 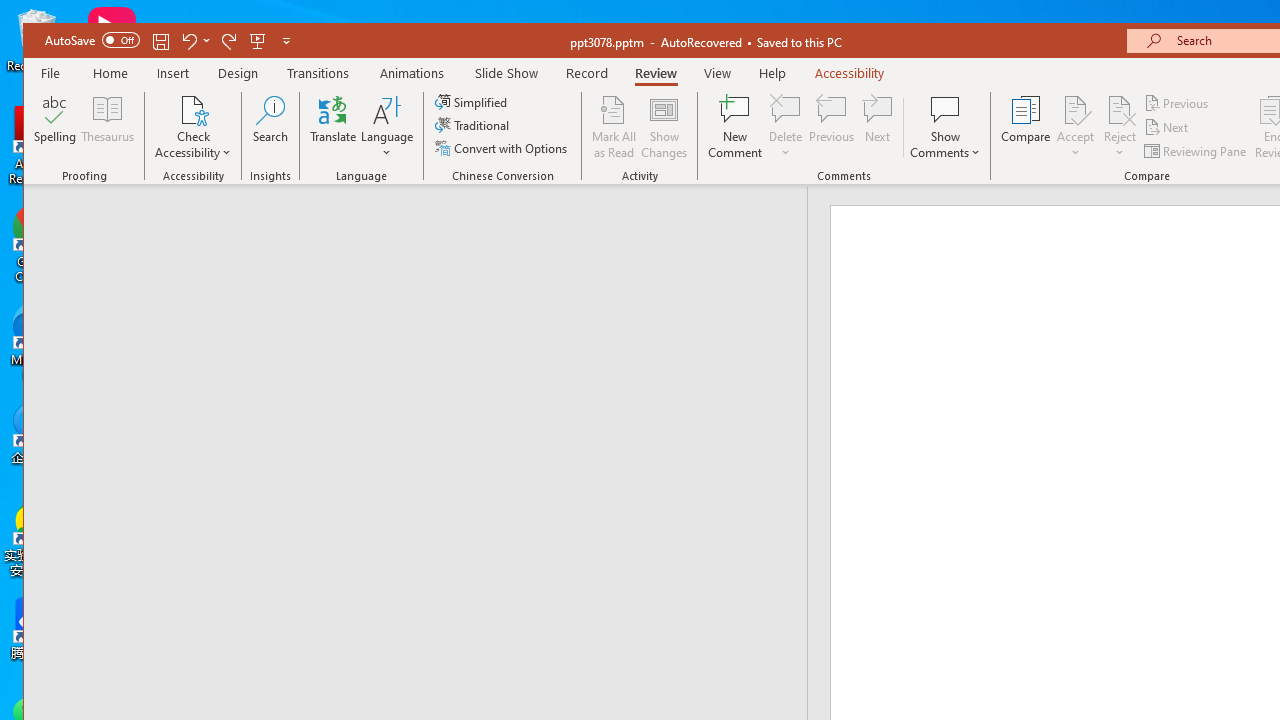 I want to click on Outline, so click(x=424, y=226).